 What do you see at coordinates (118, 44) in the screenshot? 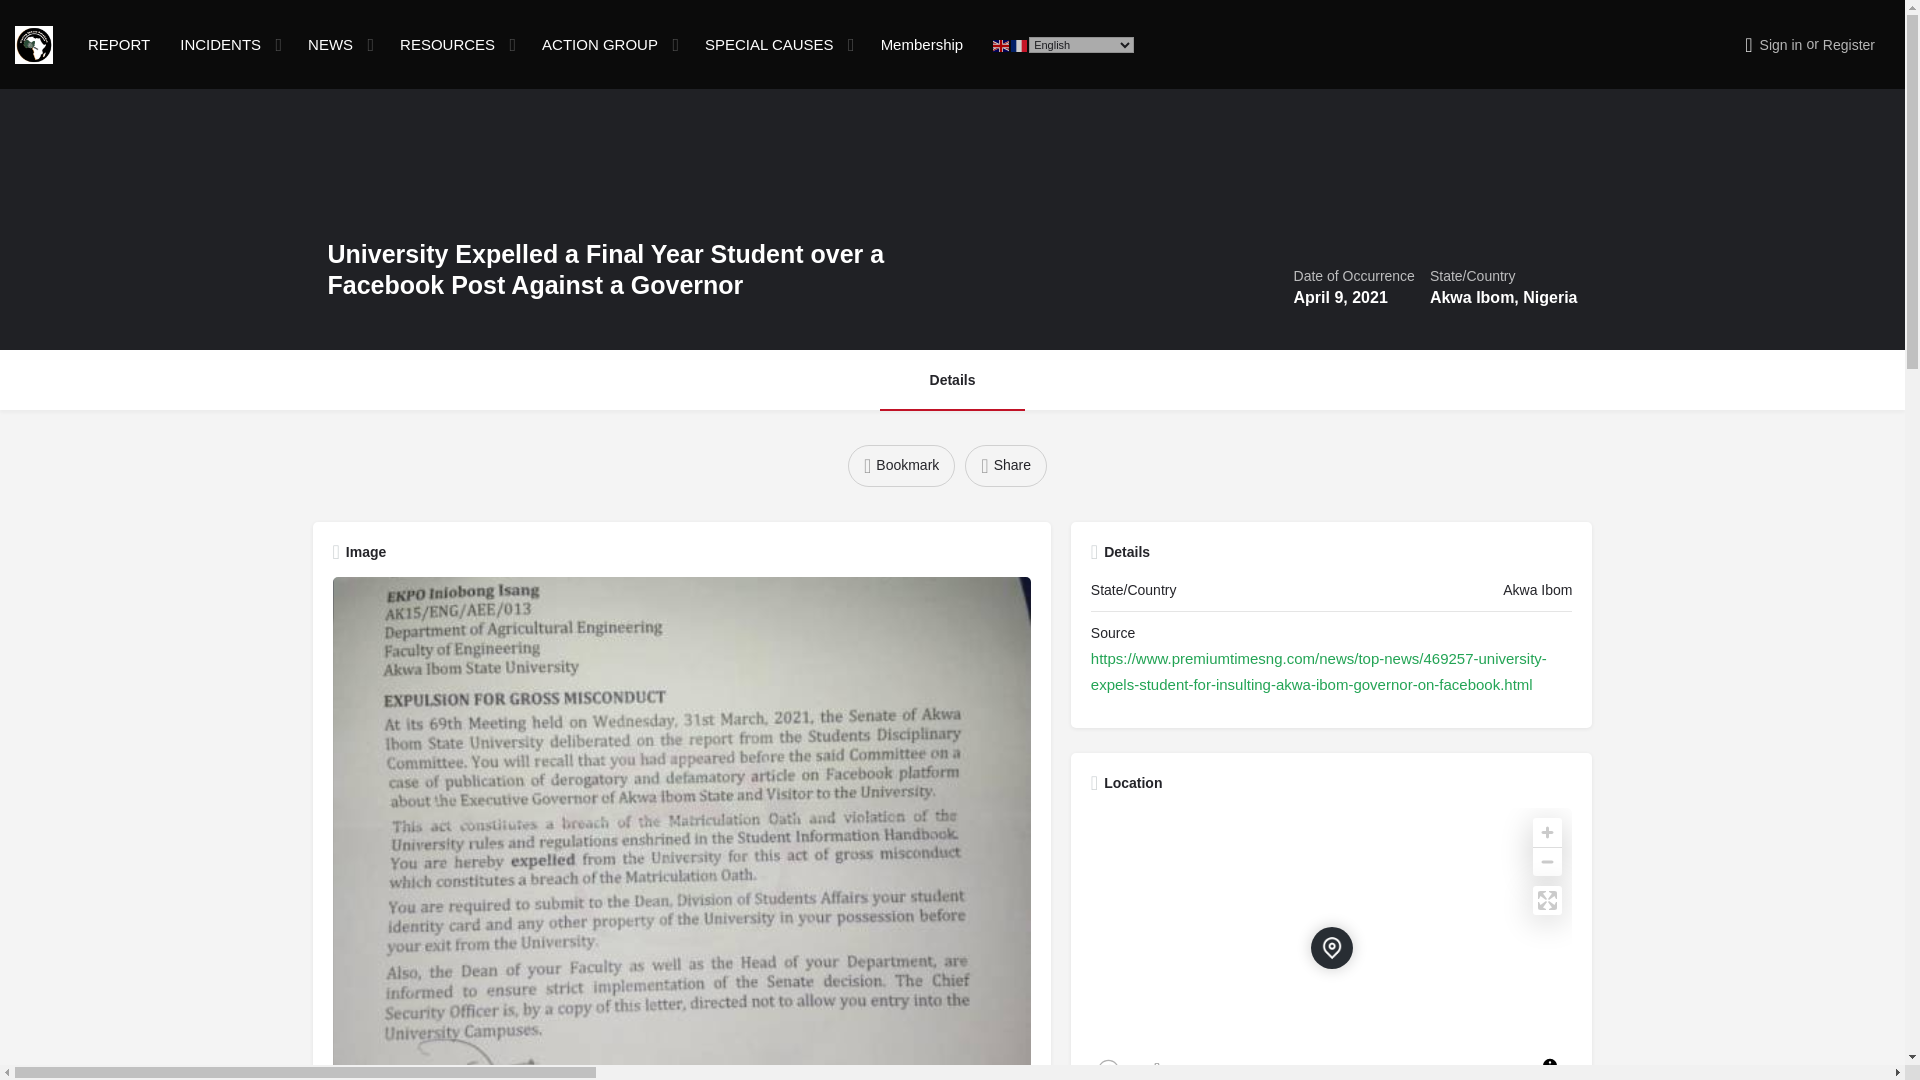
I see `REPORT` at bounding box center [118, 44].